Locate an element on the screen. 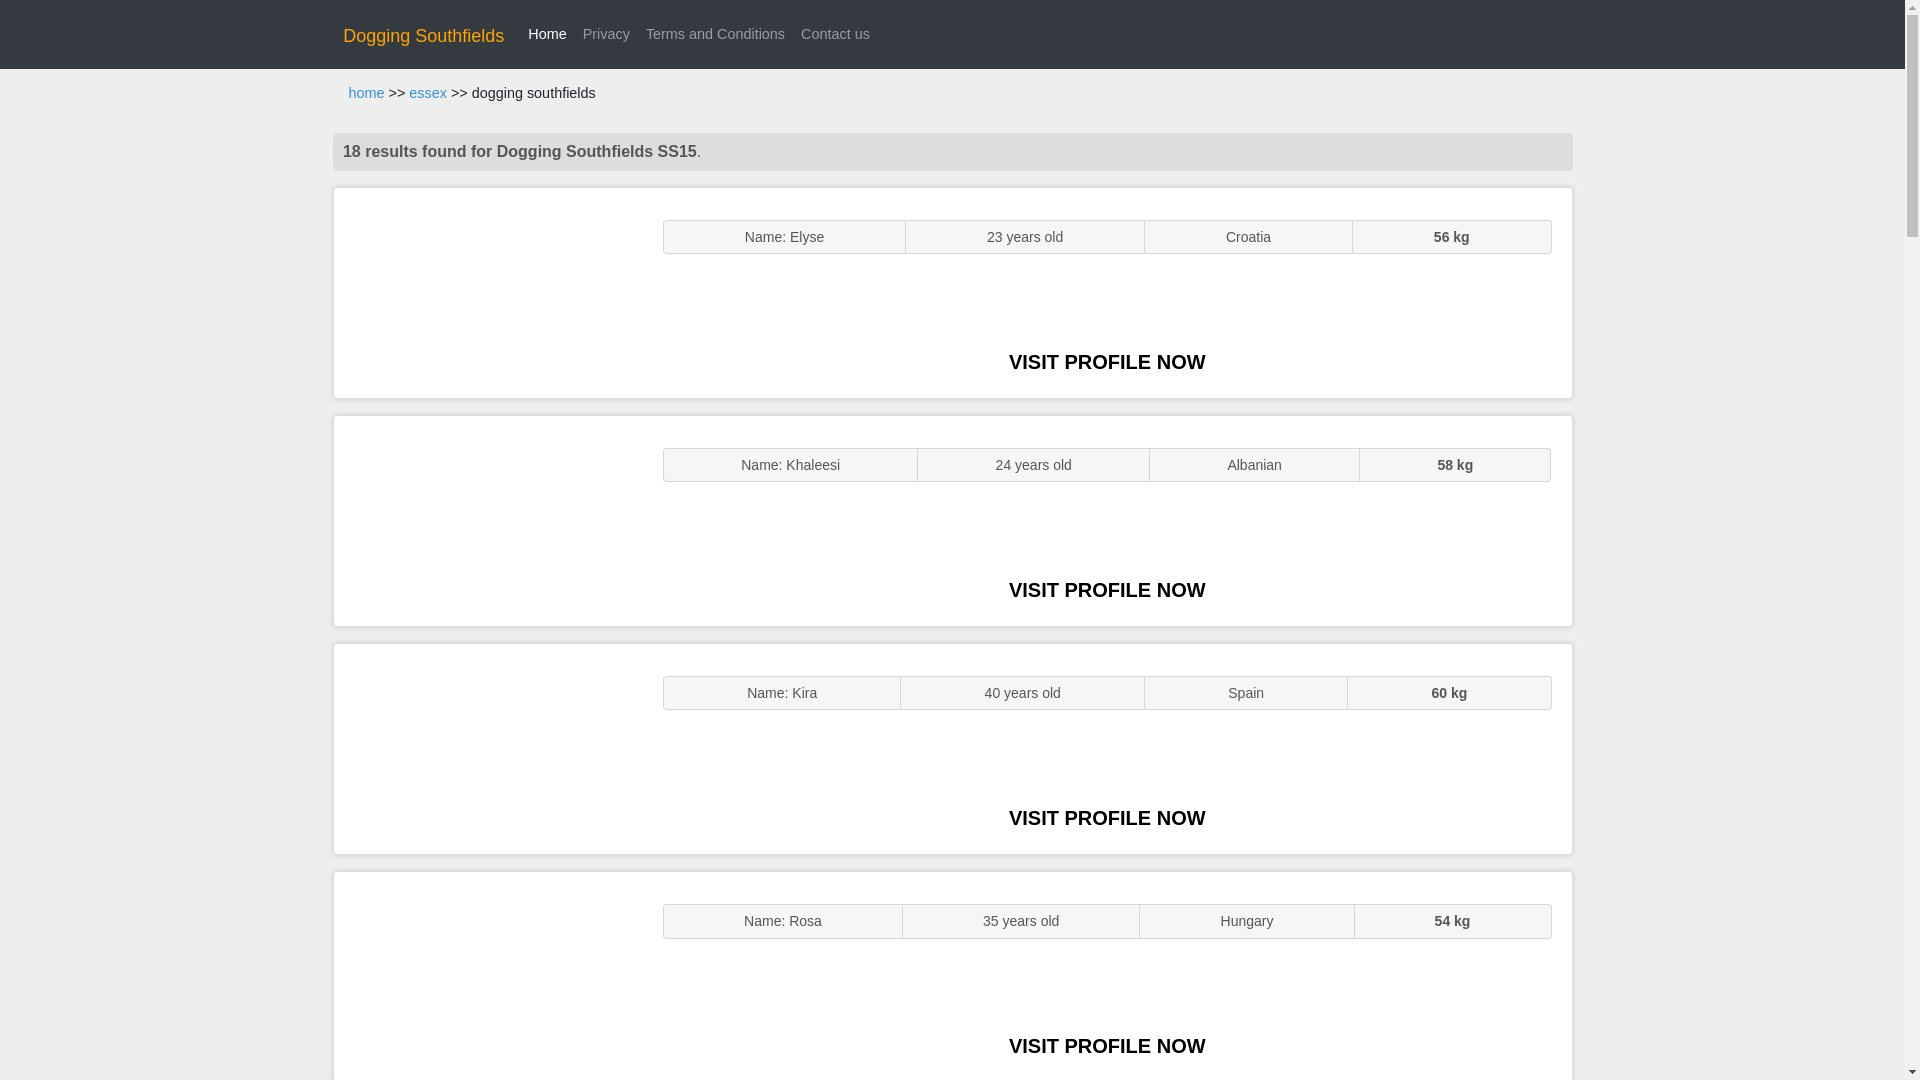  Sluts is located at coordinates (488, 976).